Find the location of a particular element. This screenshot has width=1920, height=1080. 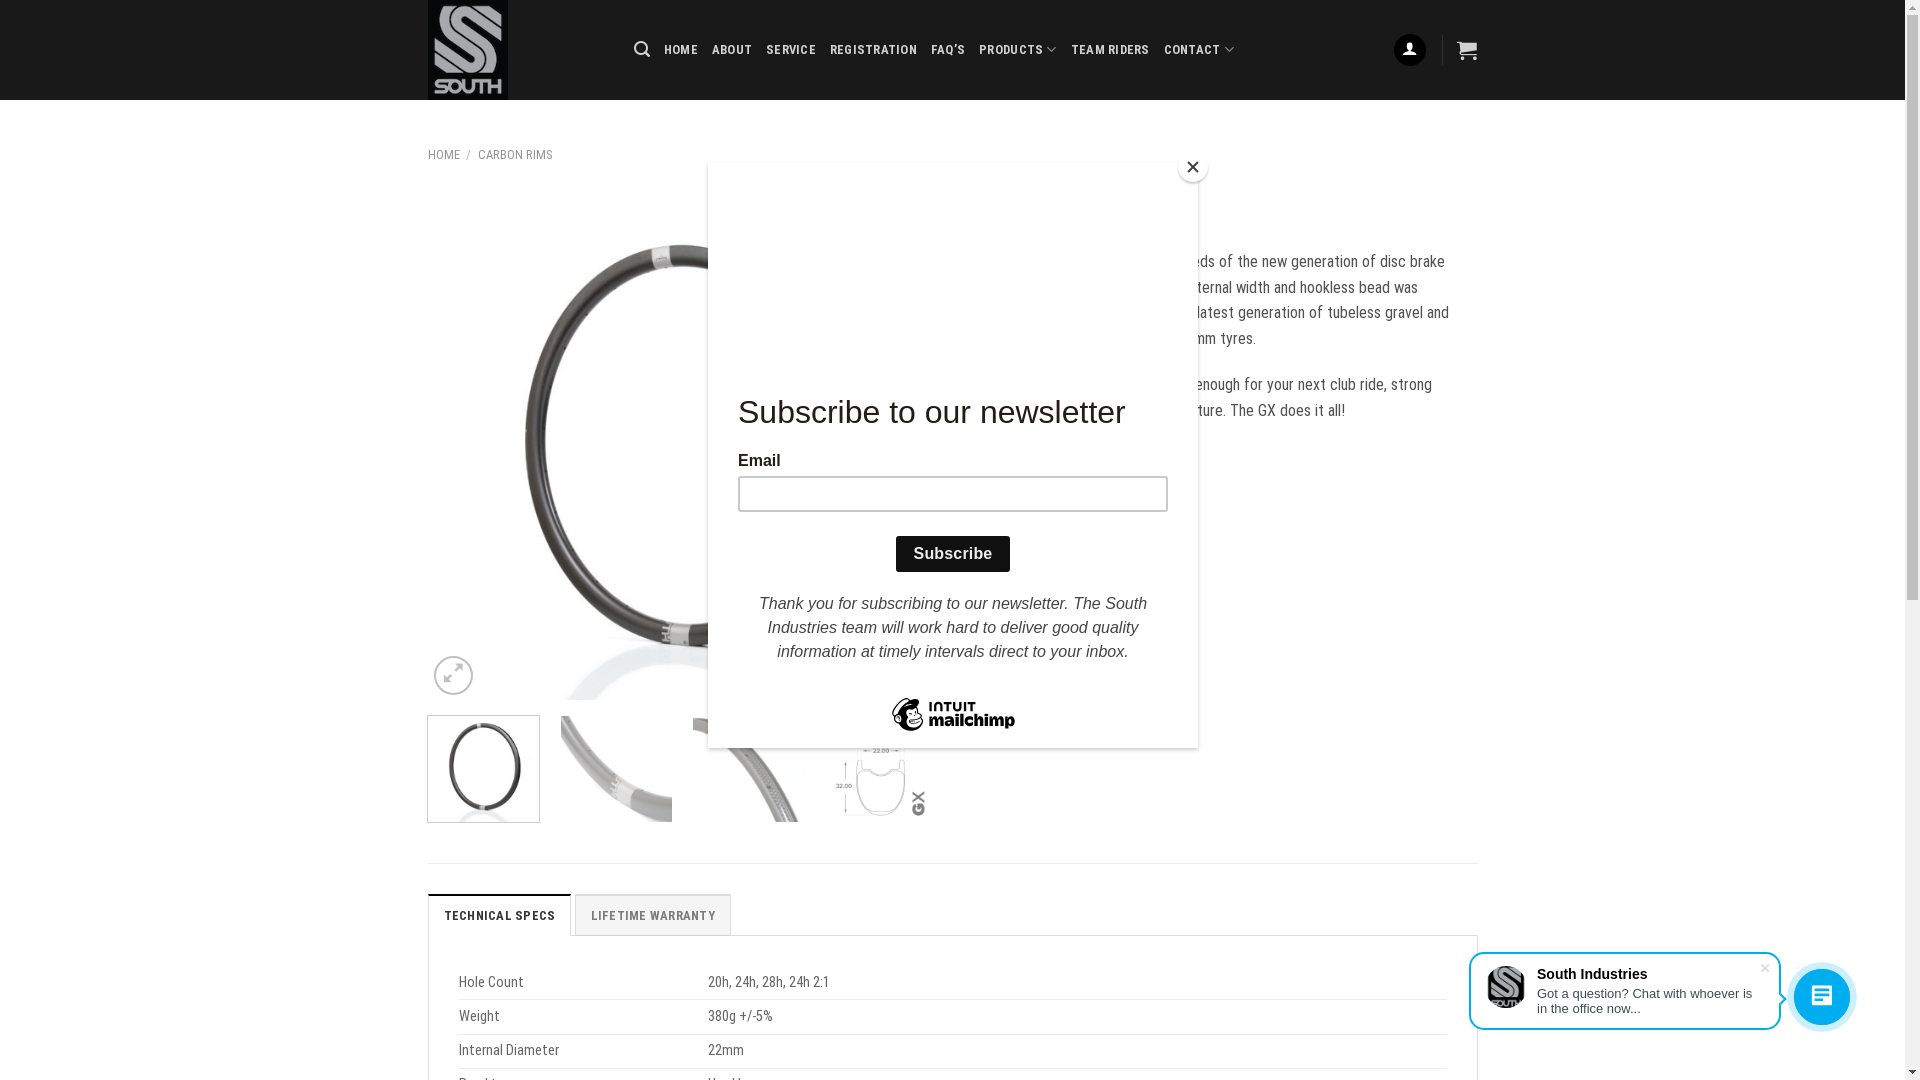

CONTACT is located at coordinates (1199, 50).